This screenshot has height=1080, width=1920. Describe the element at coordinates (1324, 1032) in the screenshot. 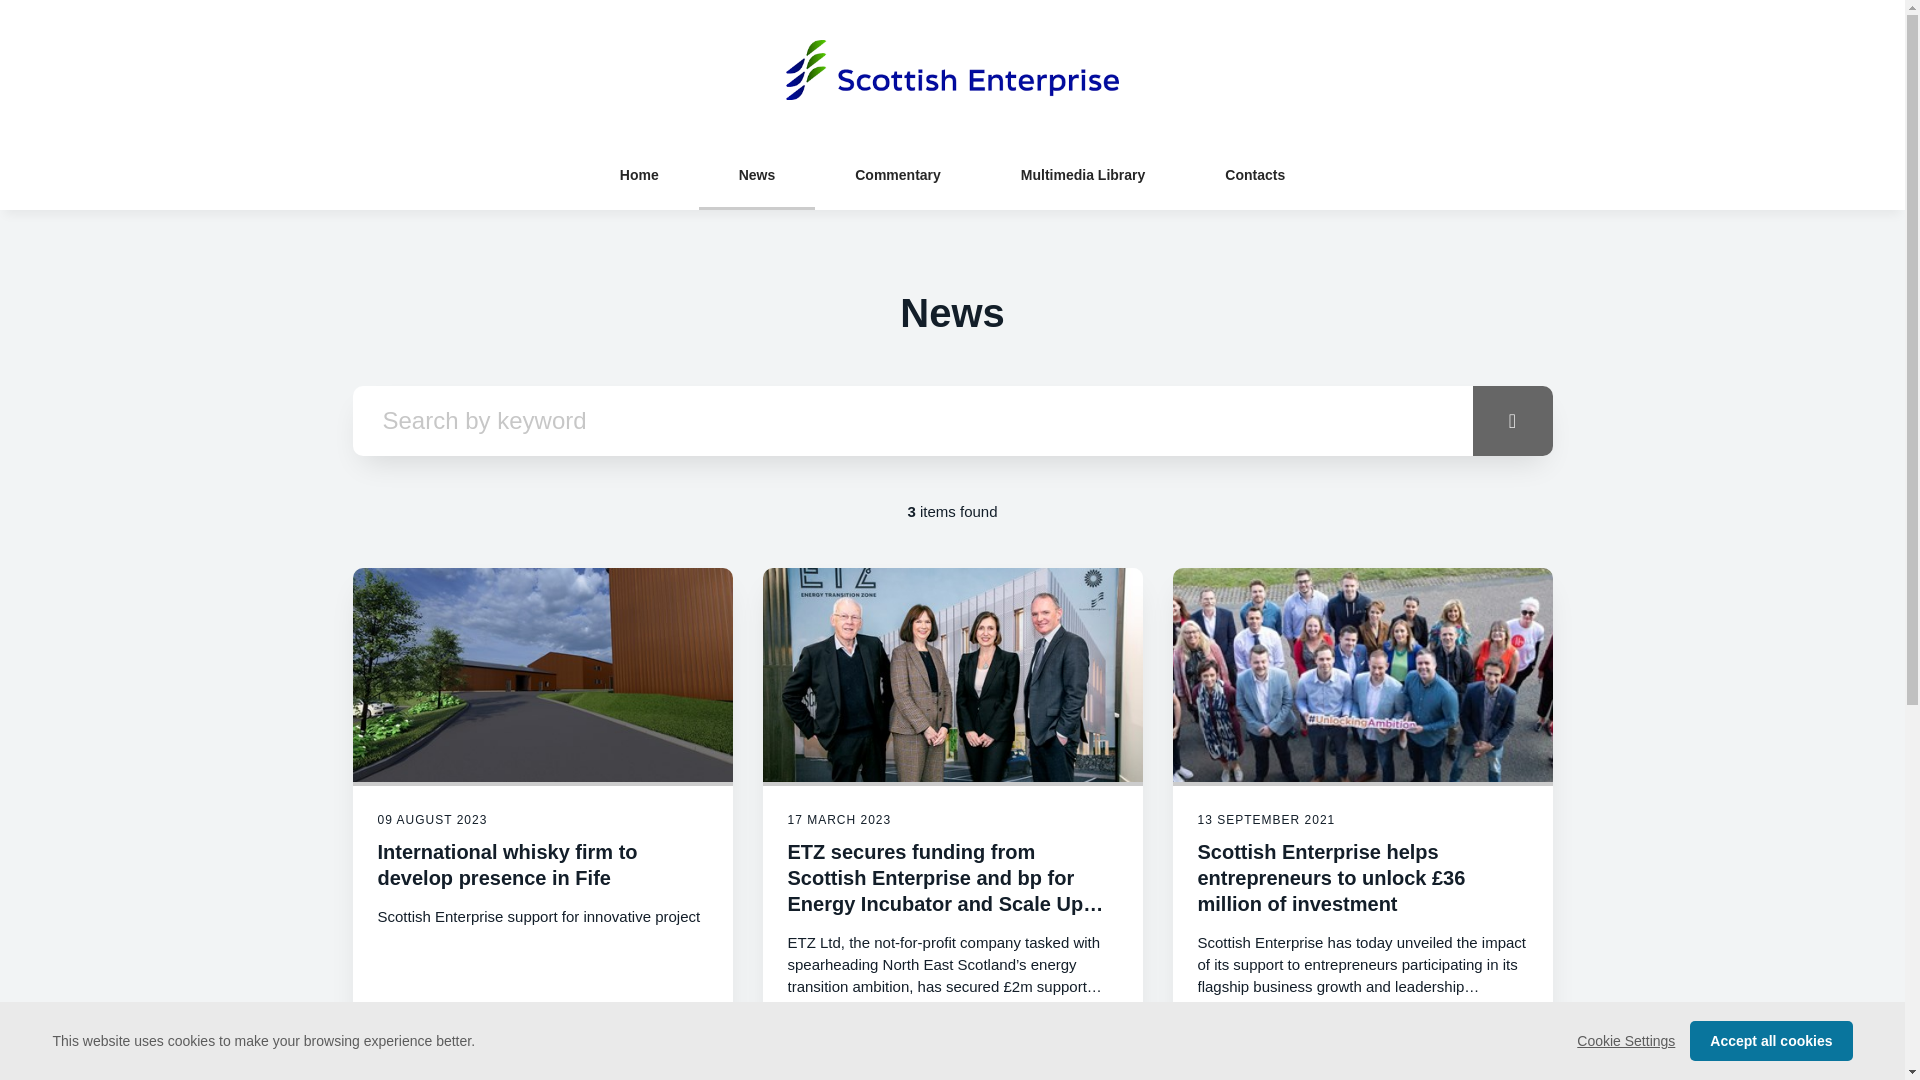

I see `Net Zero` at that location.